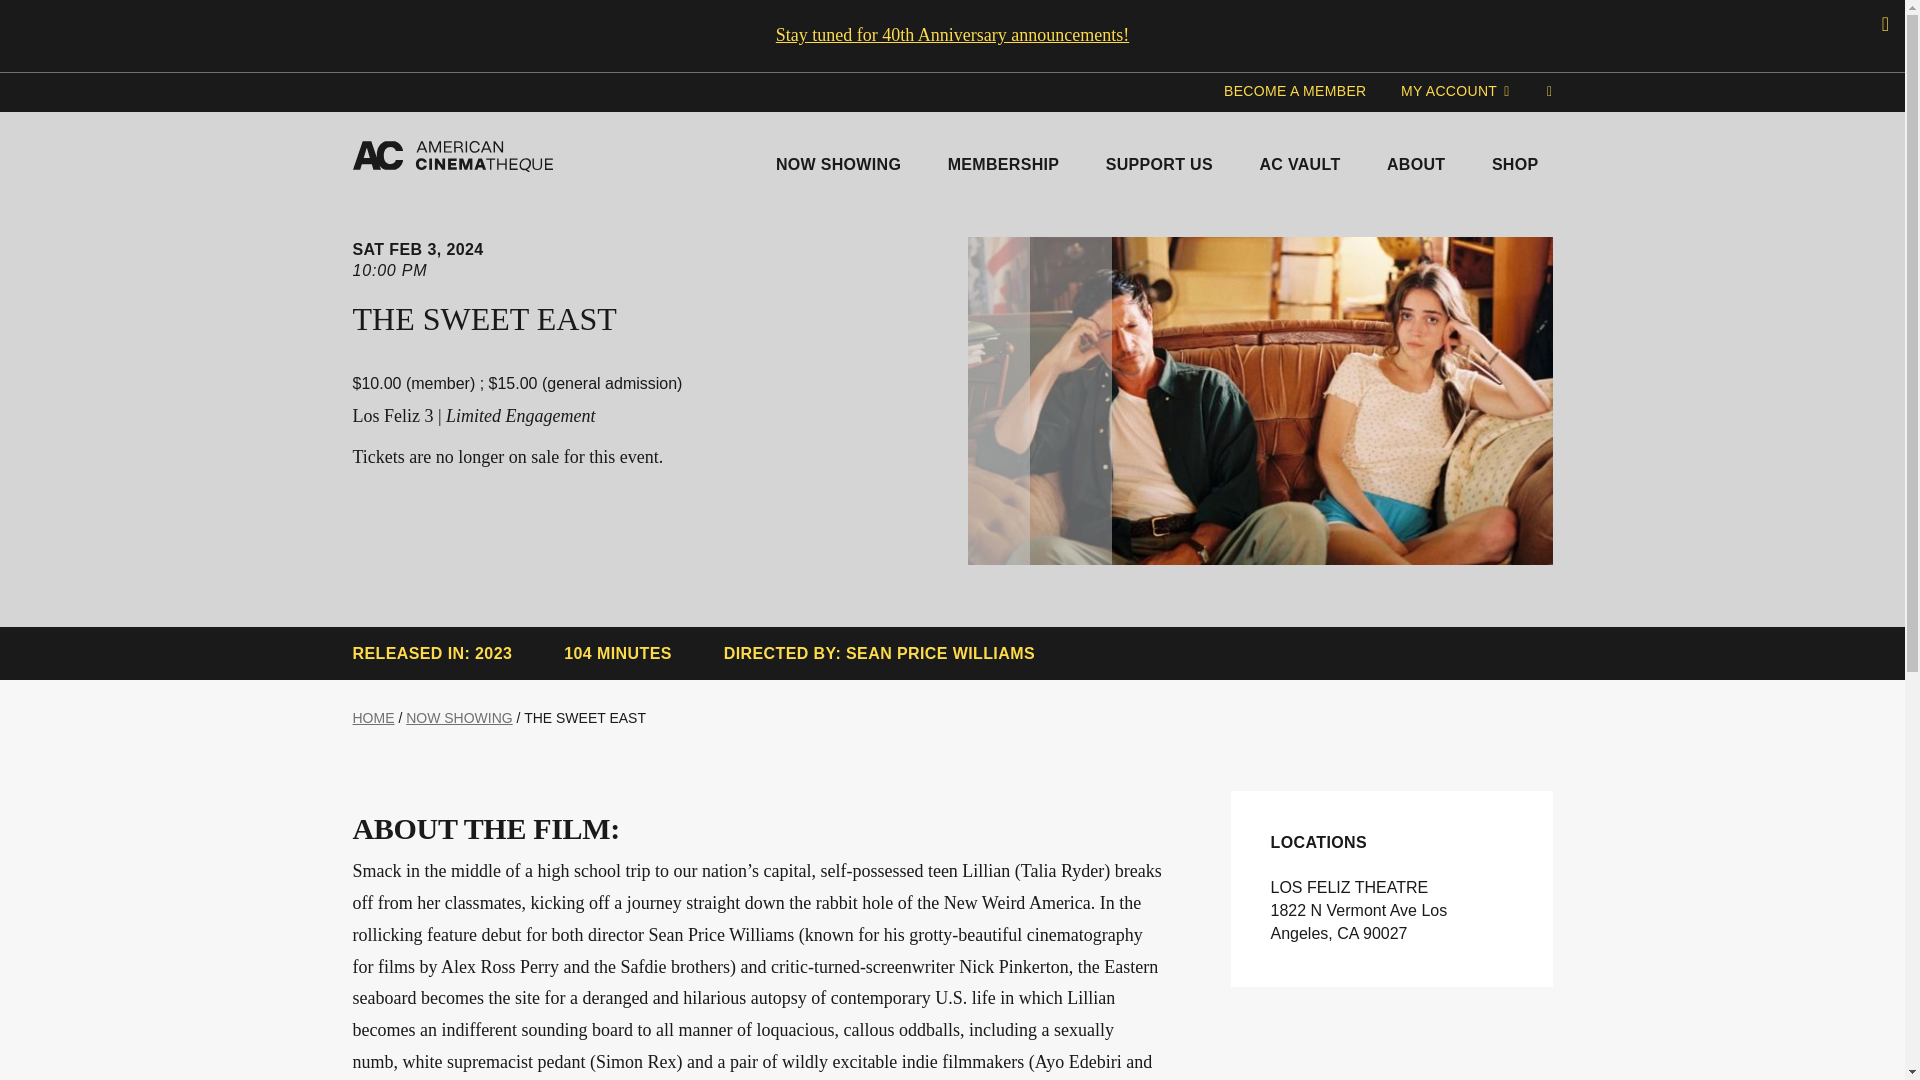  Describe the element at coordinates (452, 156) in the screenshot. I see `American Cinematheque` at that location.